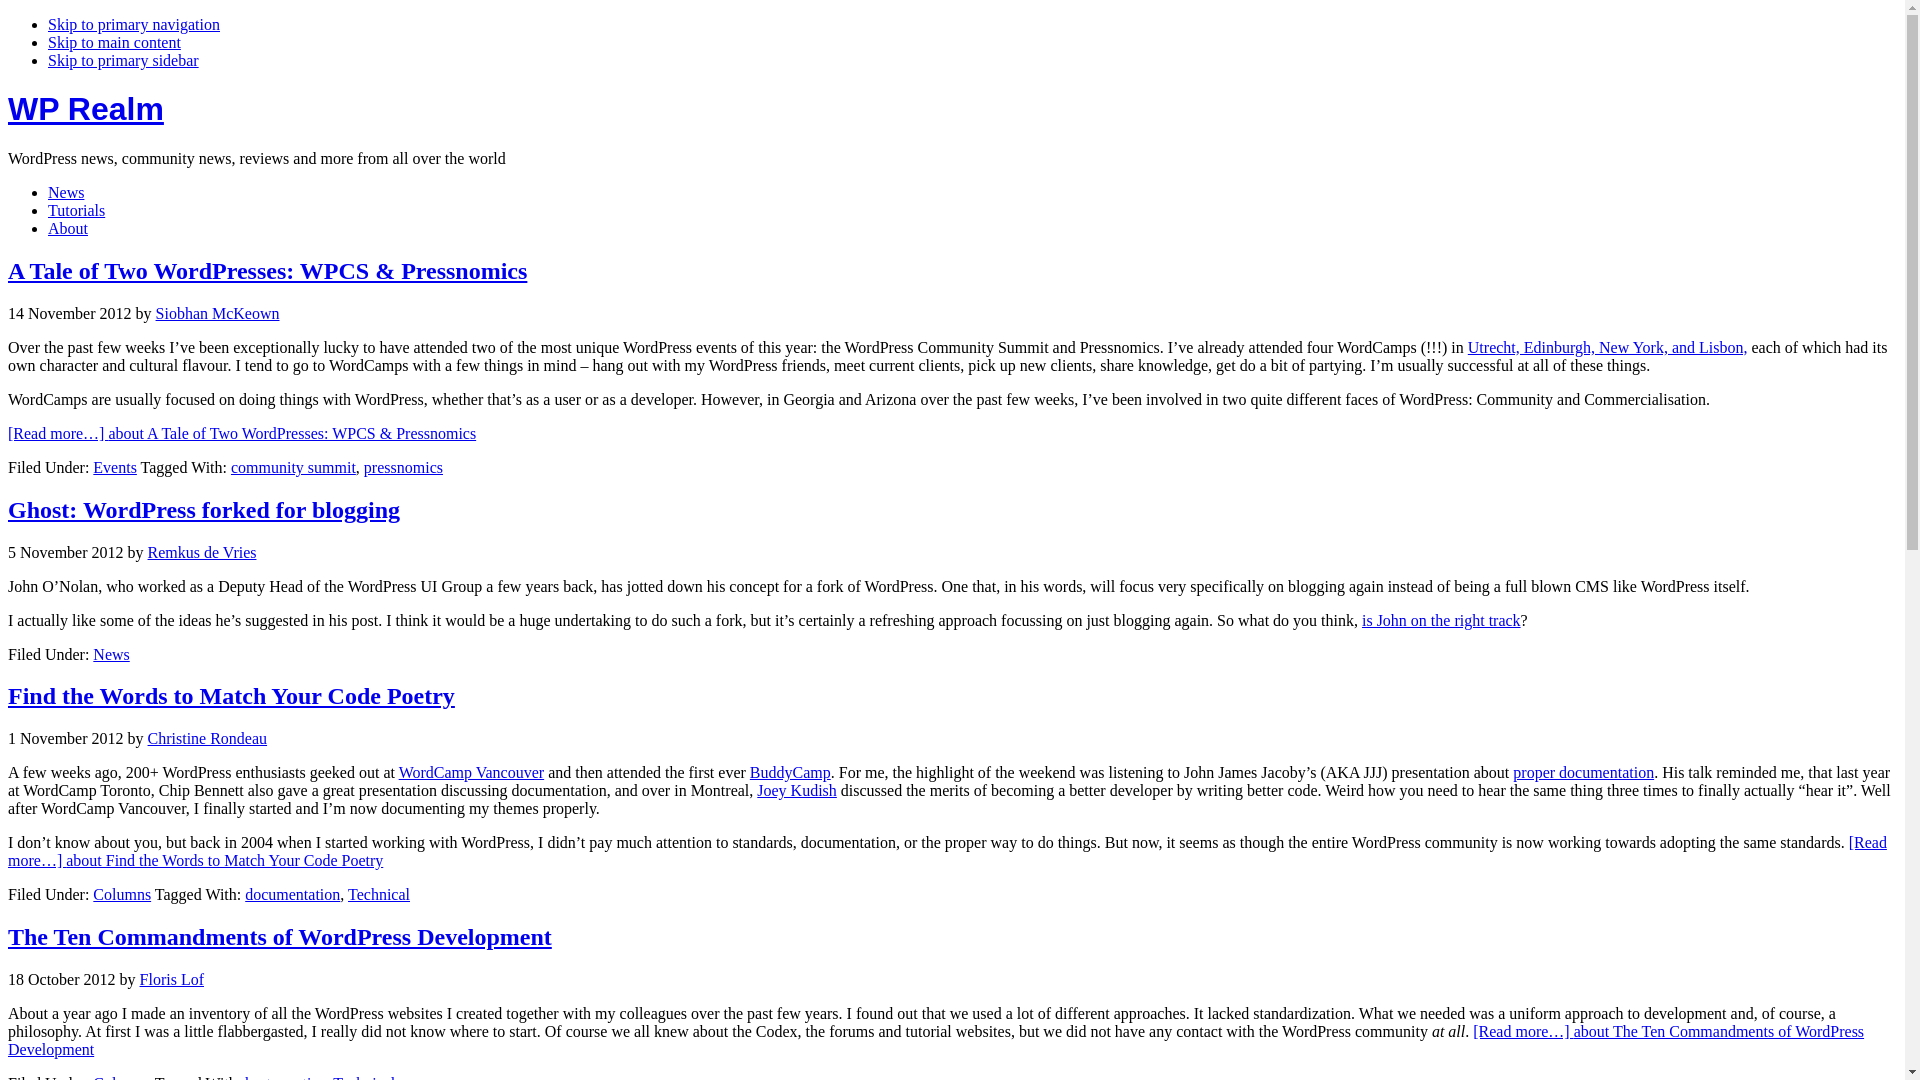 This screenshot has width=1920, height=1080. I want to click on Christine Rondeau, so click(208, 738).